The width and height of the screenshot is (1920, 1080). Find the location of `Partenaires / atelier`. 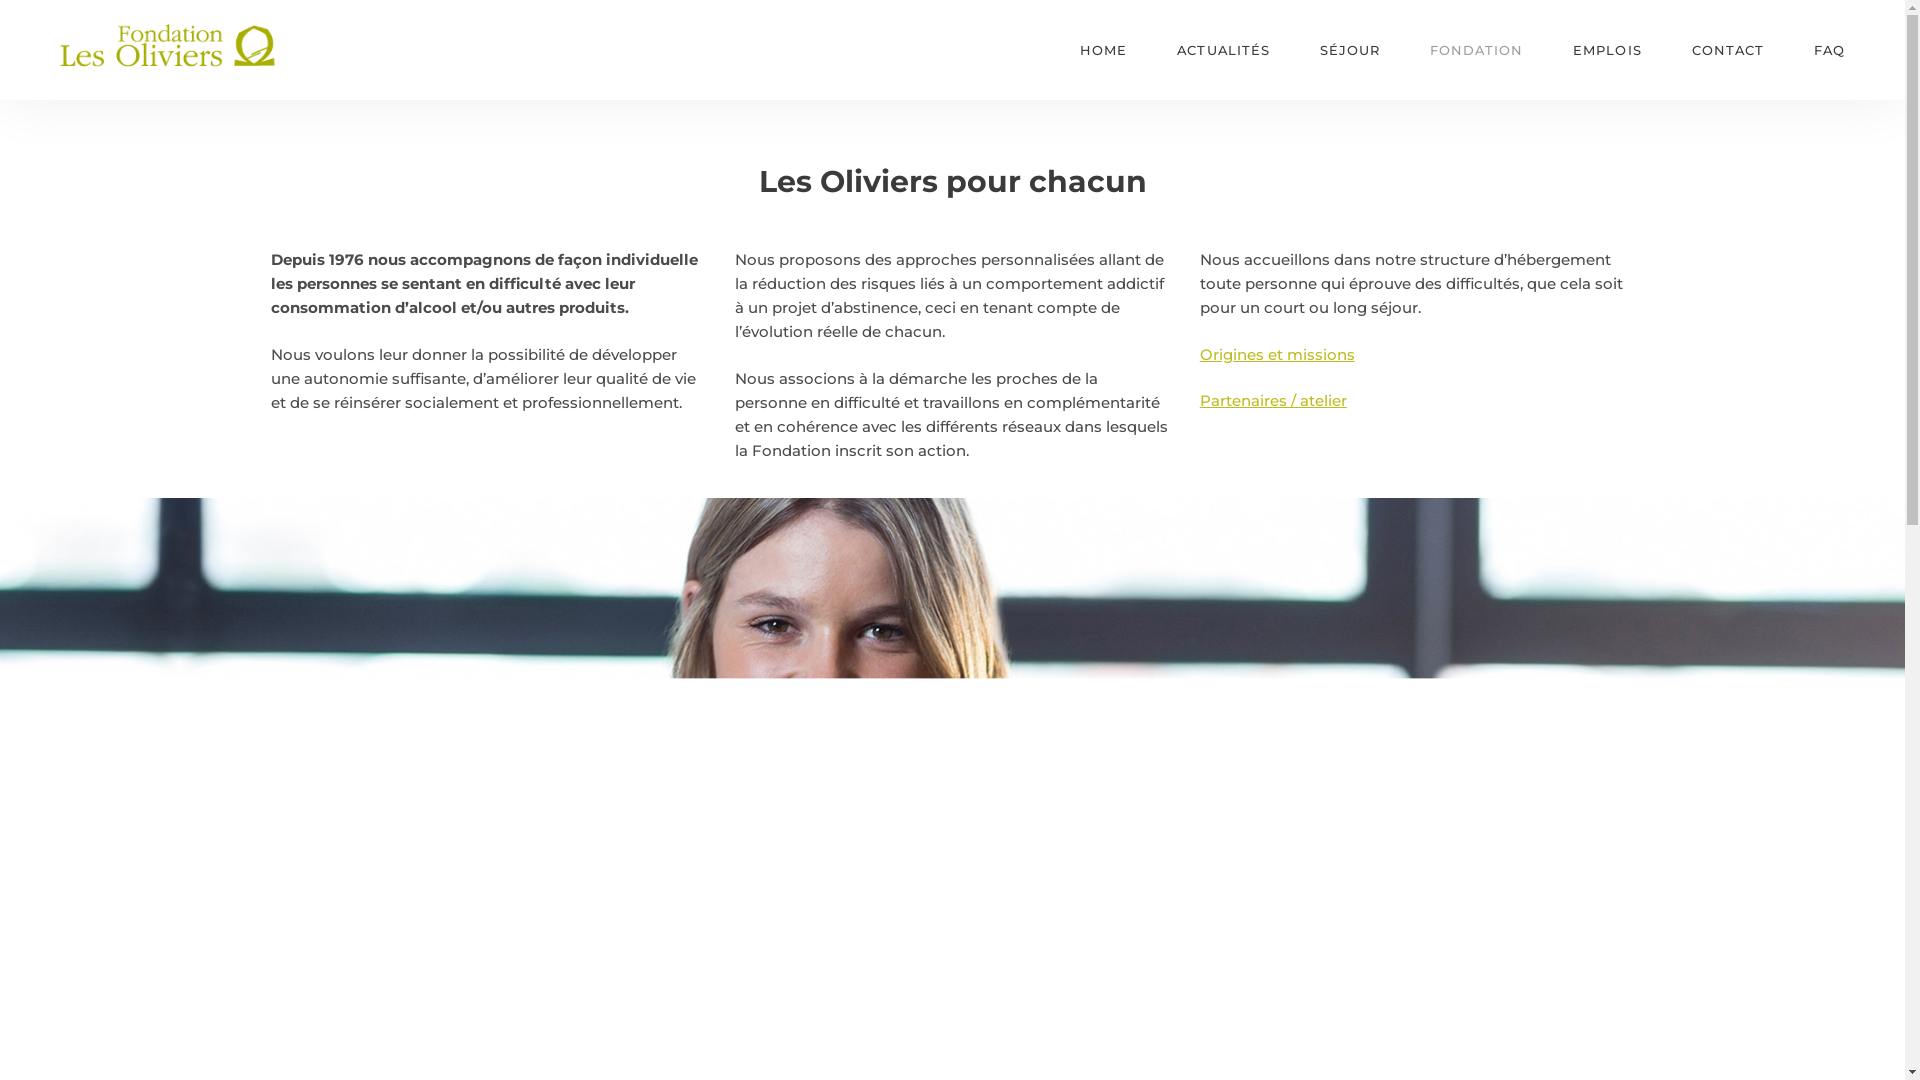

Partenaires / atelier is located at coordinates (1274, 400).